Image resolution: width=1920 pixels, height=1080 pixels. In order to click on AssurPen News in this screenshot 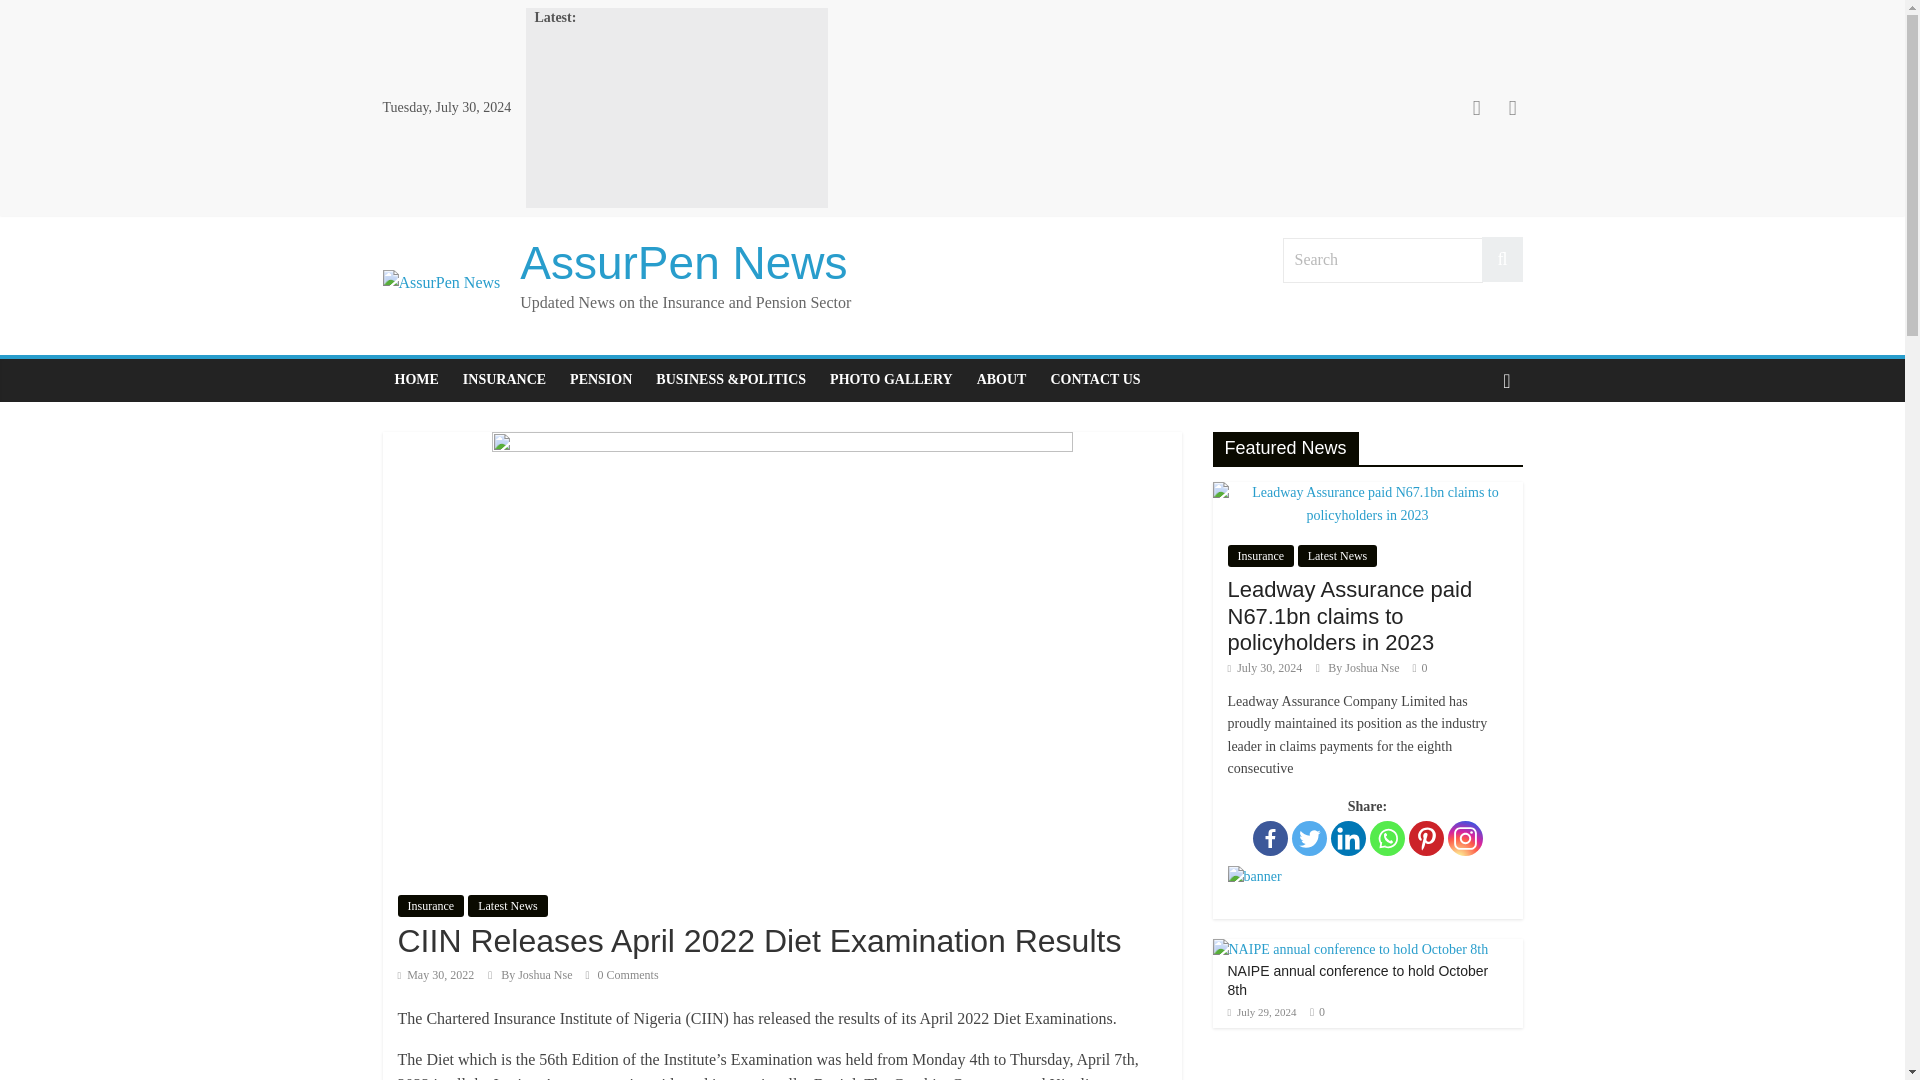, I will do `click(683, 262)`.